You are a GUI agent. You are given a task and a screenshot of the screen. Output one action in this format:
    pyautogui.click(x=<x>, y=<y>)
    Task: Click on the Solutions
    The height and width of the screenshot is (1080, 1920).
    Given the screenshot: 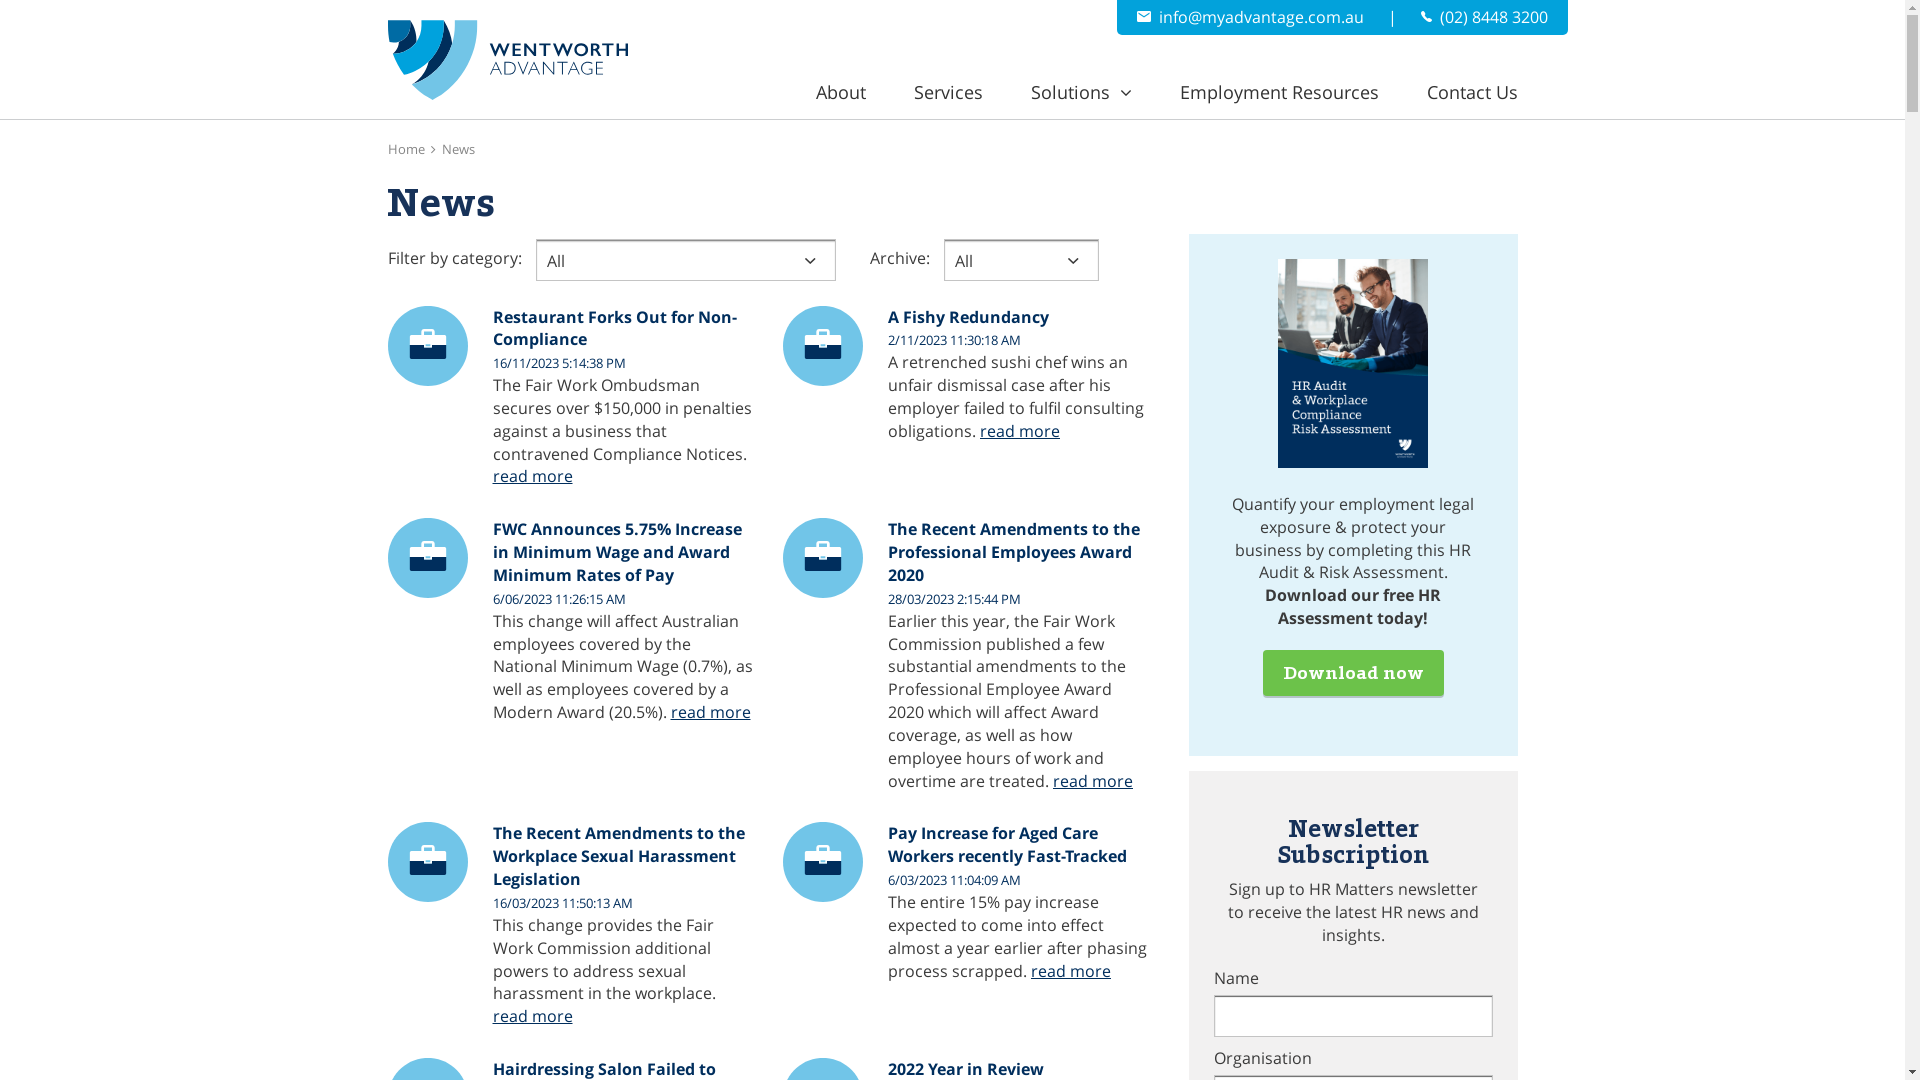 What is the action you would take?
    pyautogui.click(x=1080, y=92)
    